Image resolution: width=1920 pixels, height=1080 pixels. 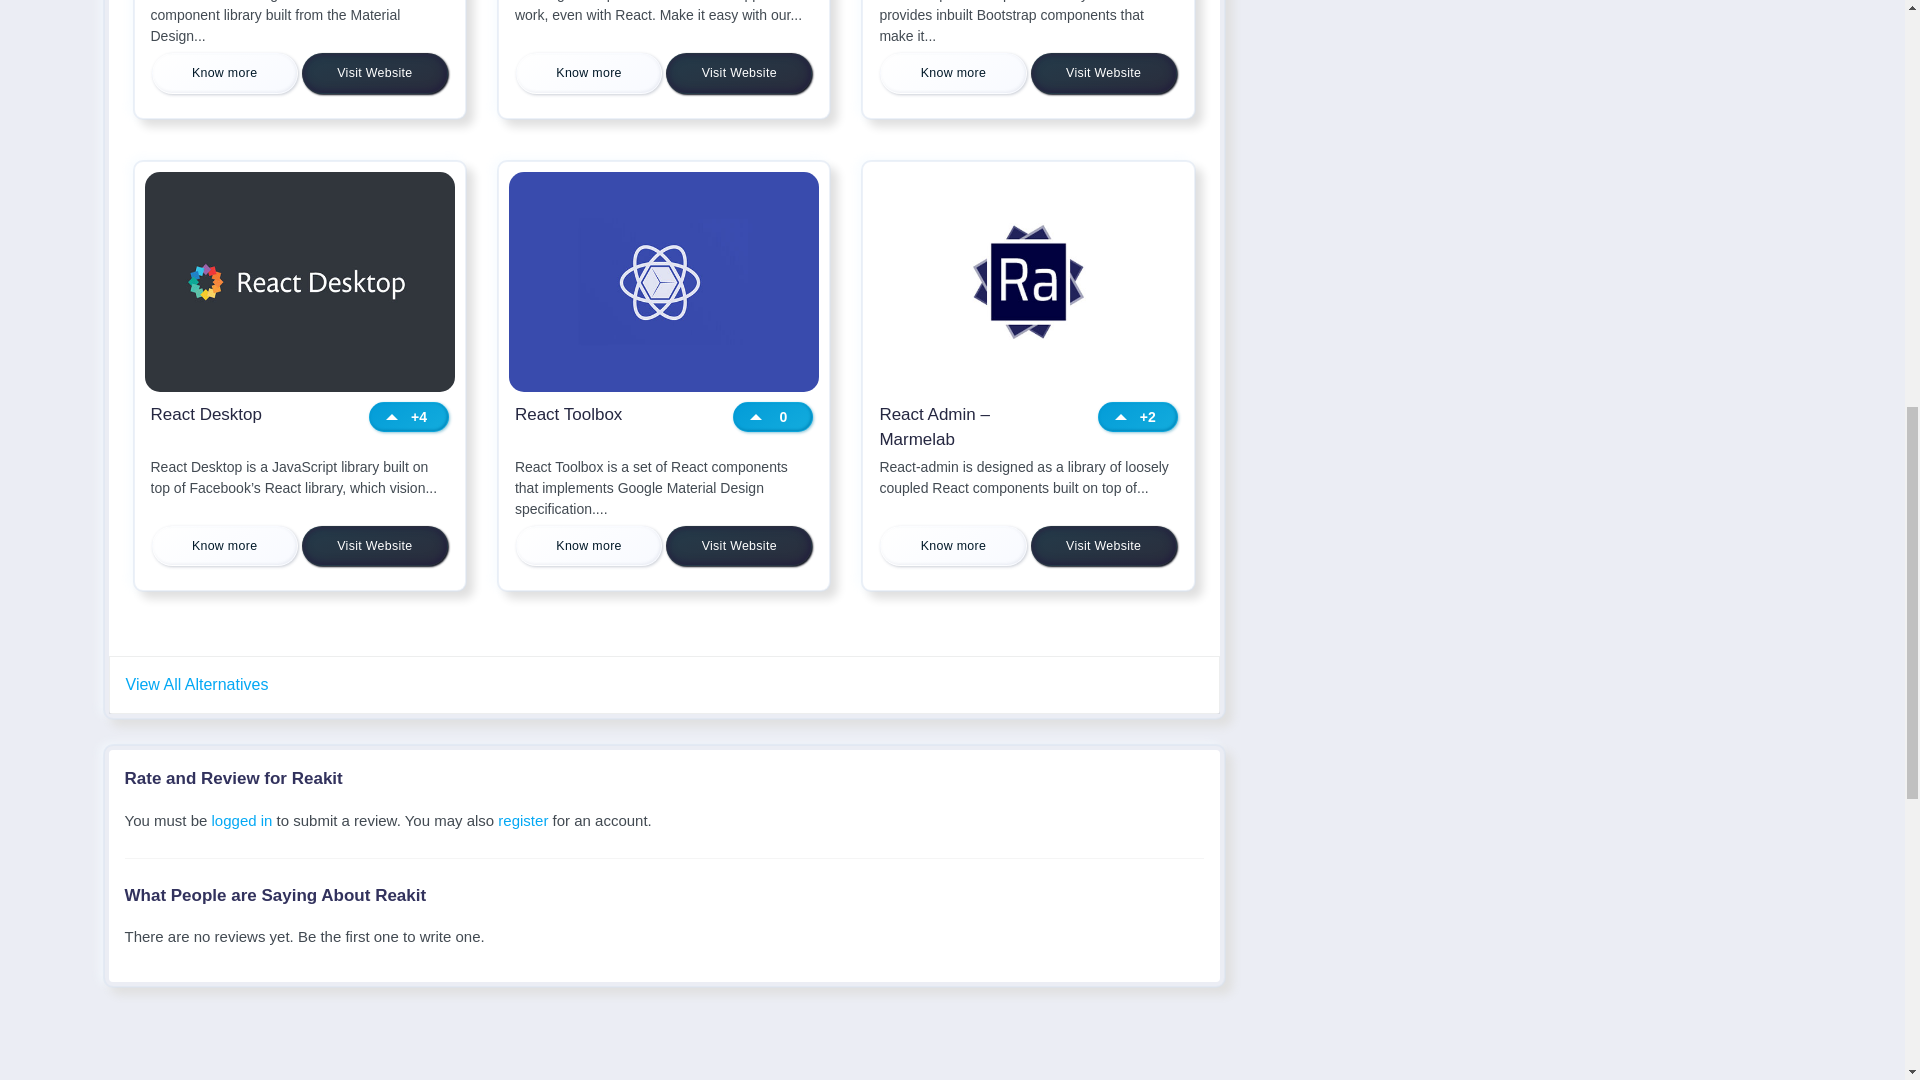 What do you see at coordinates (243, 426) in the screenshot?
I see `React Desktop` at bounding box center [243, 426].